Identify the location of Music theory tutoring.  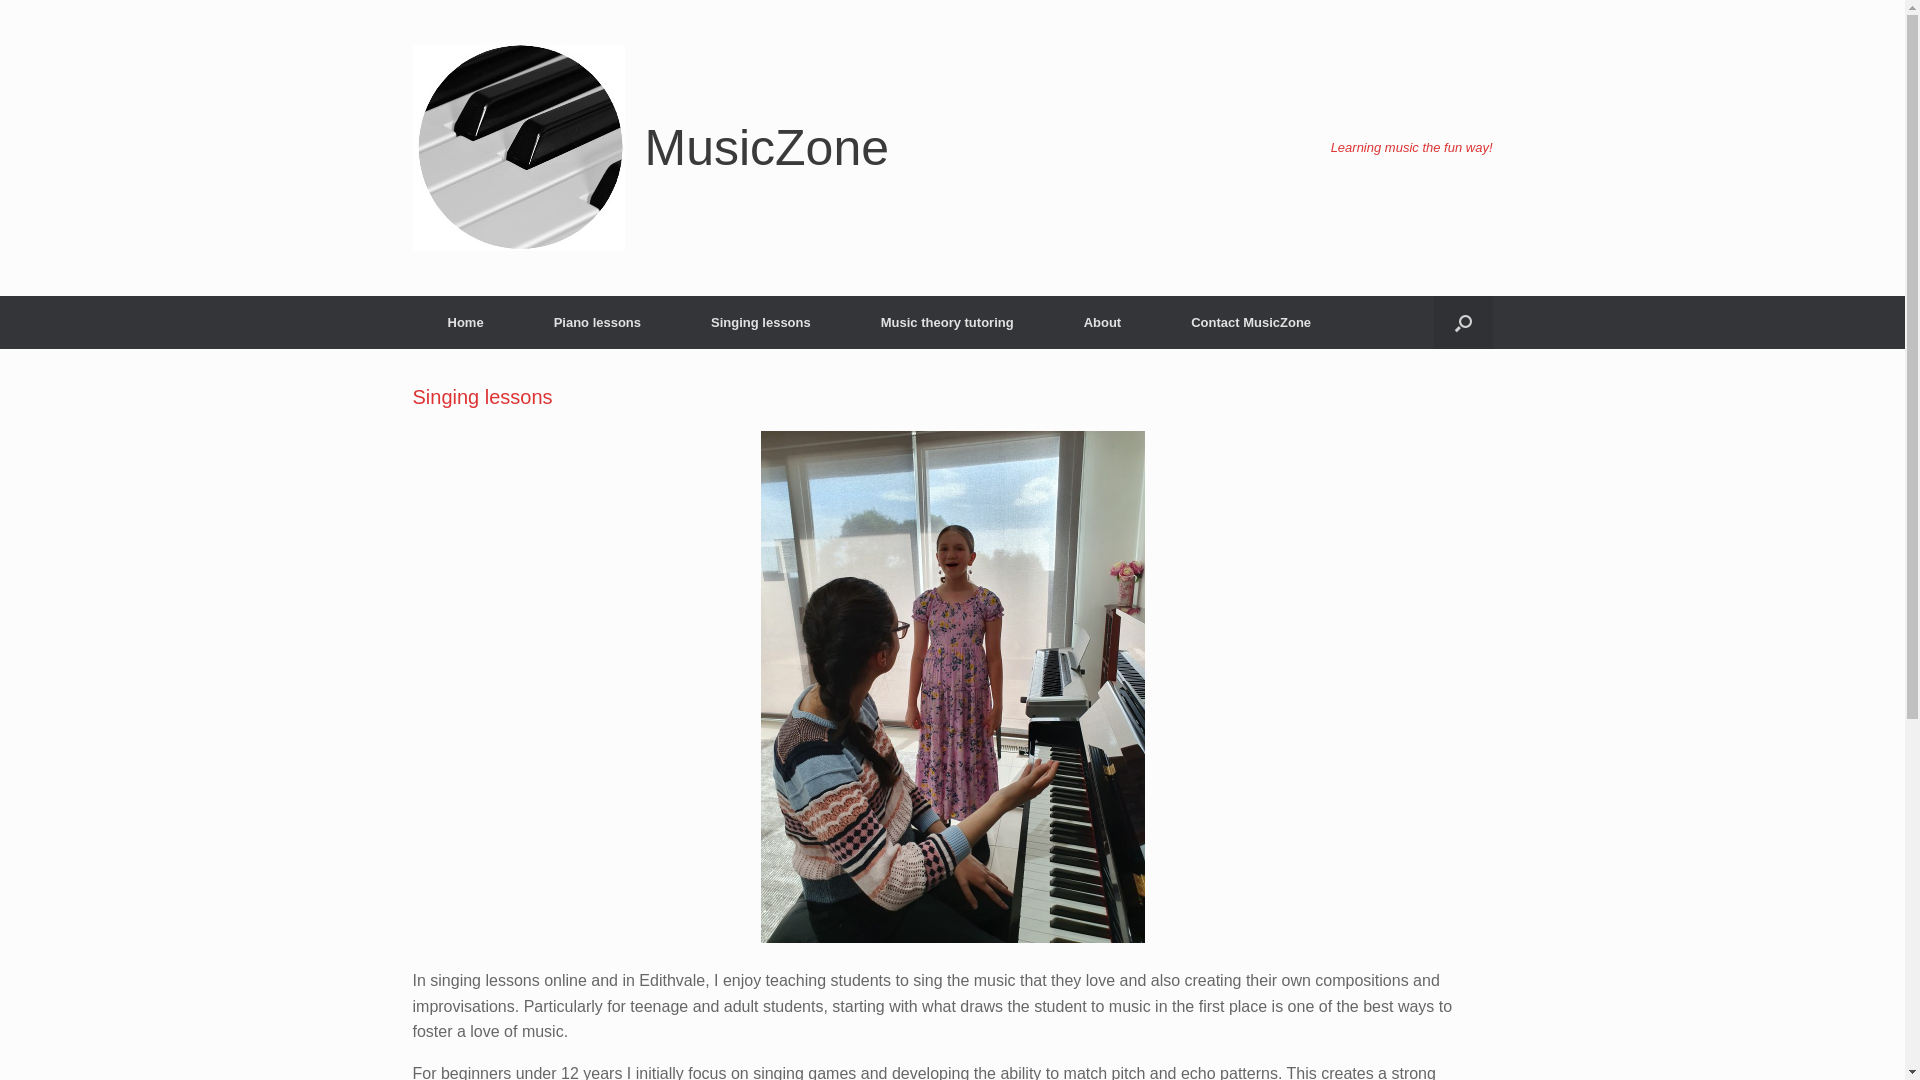
(948, 322).